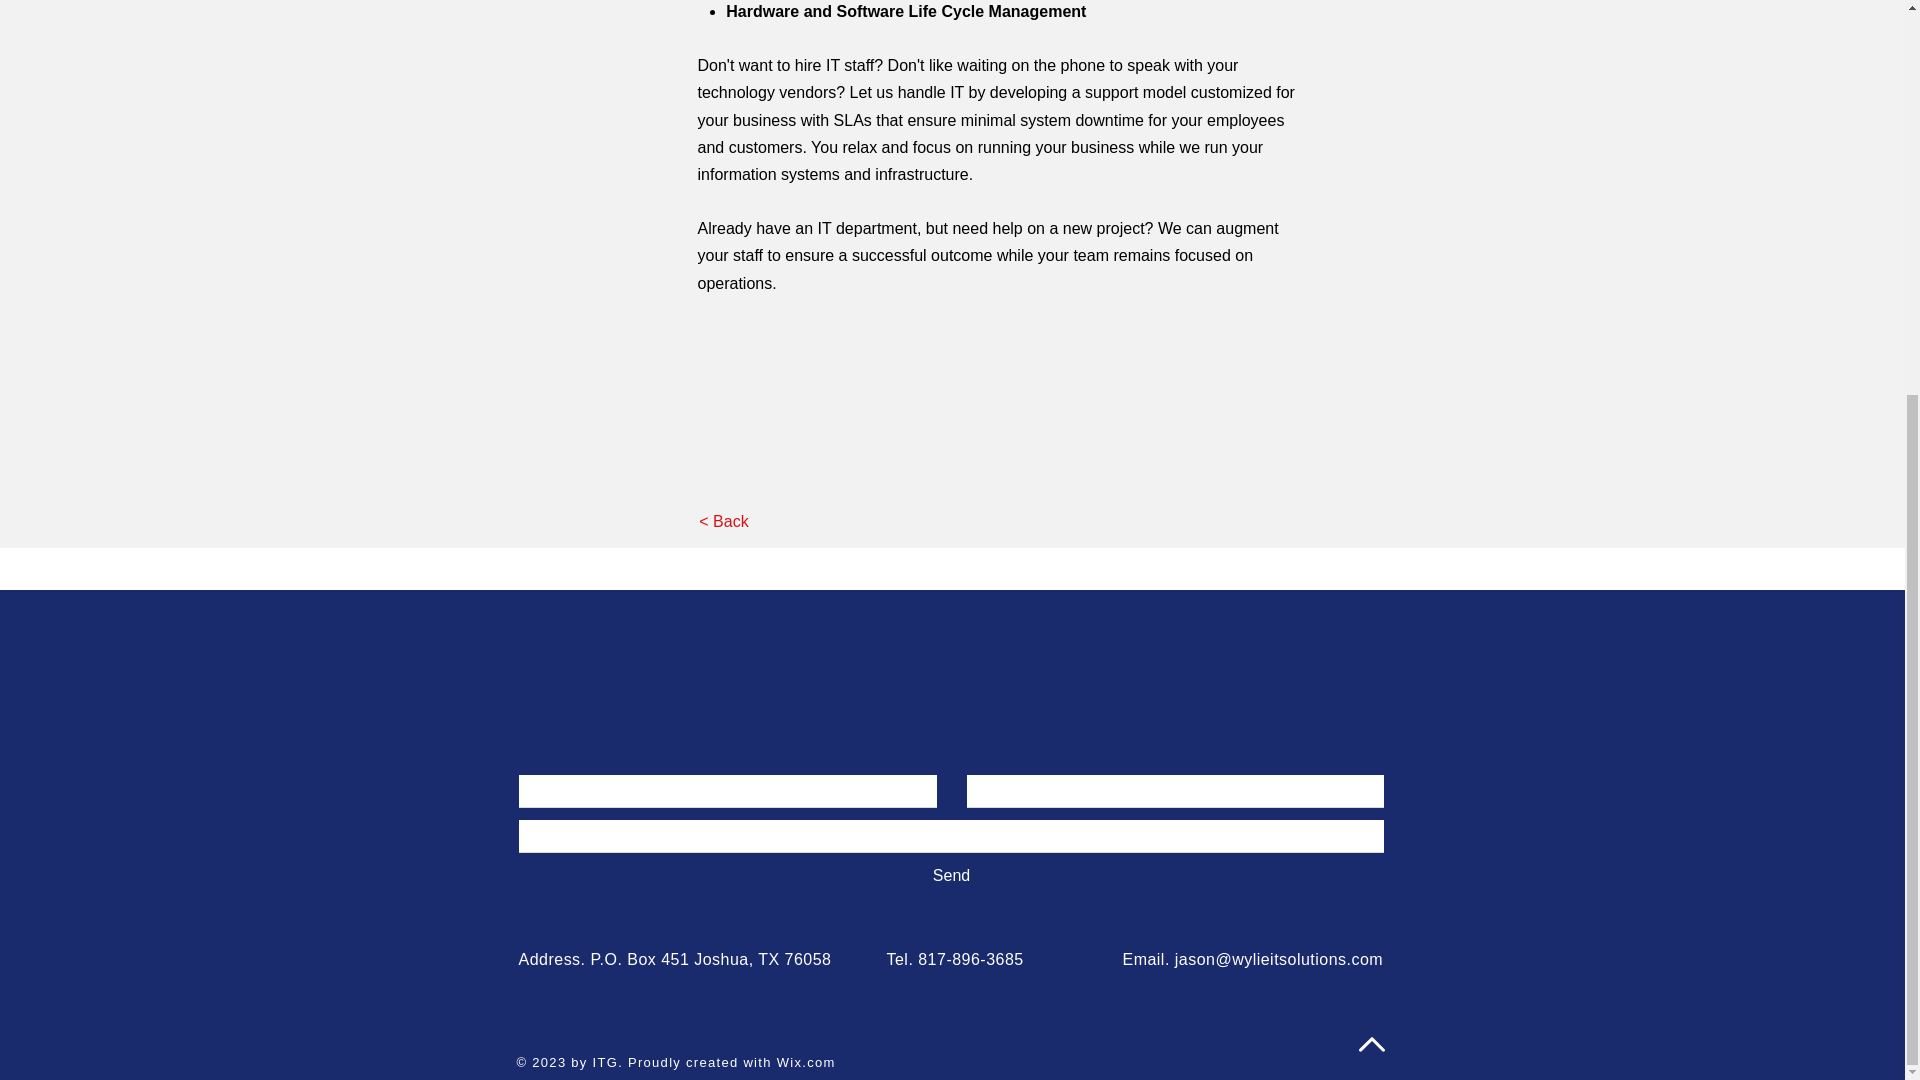 The image size is (1920, 1080). What do you see at coordinates (806, 1062) in the screenshot?
I see `Wix.com` at bounding box center [806, 1062].